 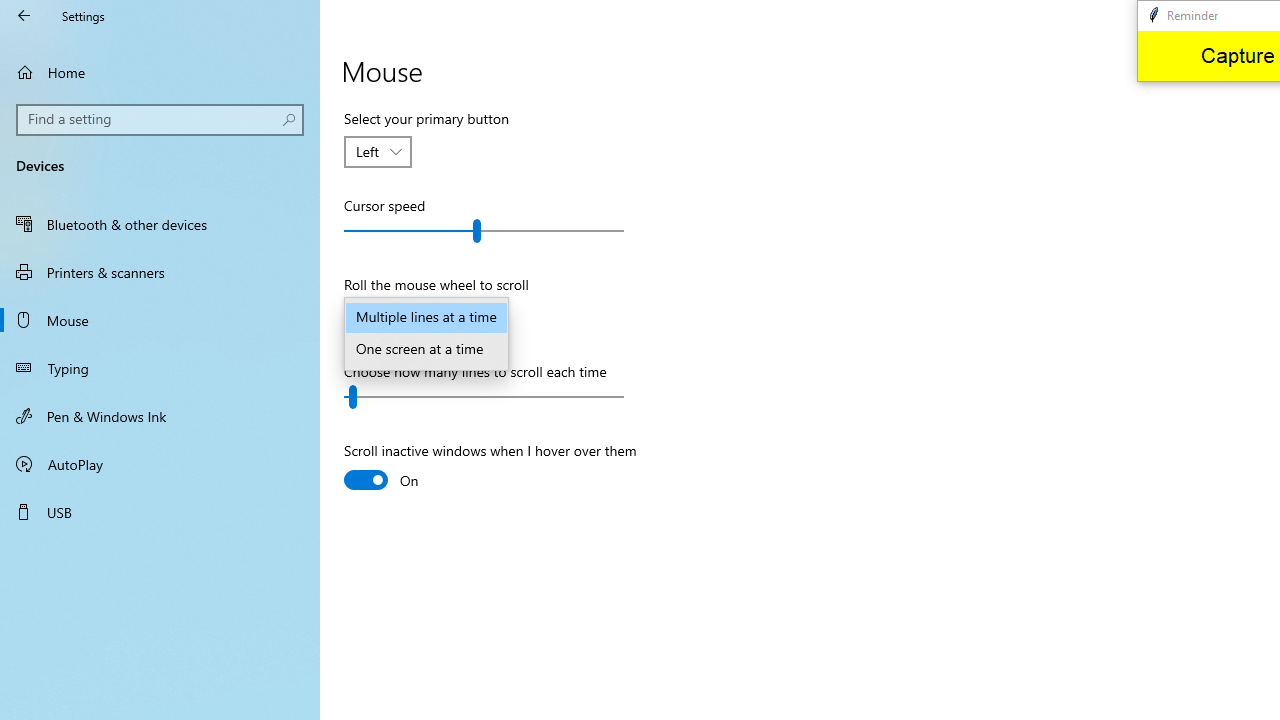 What do you see at coordinates (378, 152) in the screenshot?
I see `Select your primary button` at bounding box center [378, 152].